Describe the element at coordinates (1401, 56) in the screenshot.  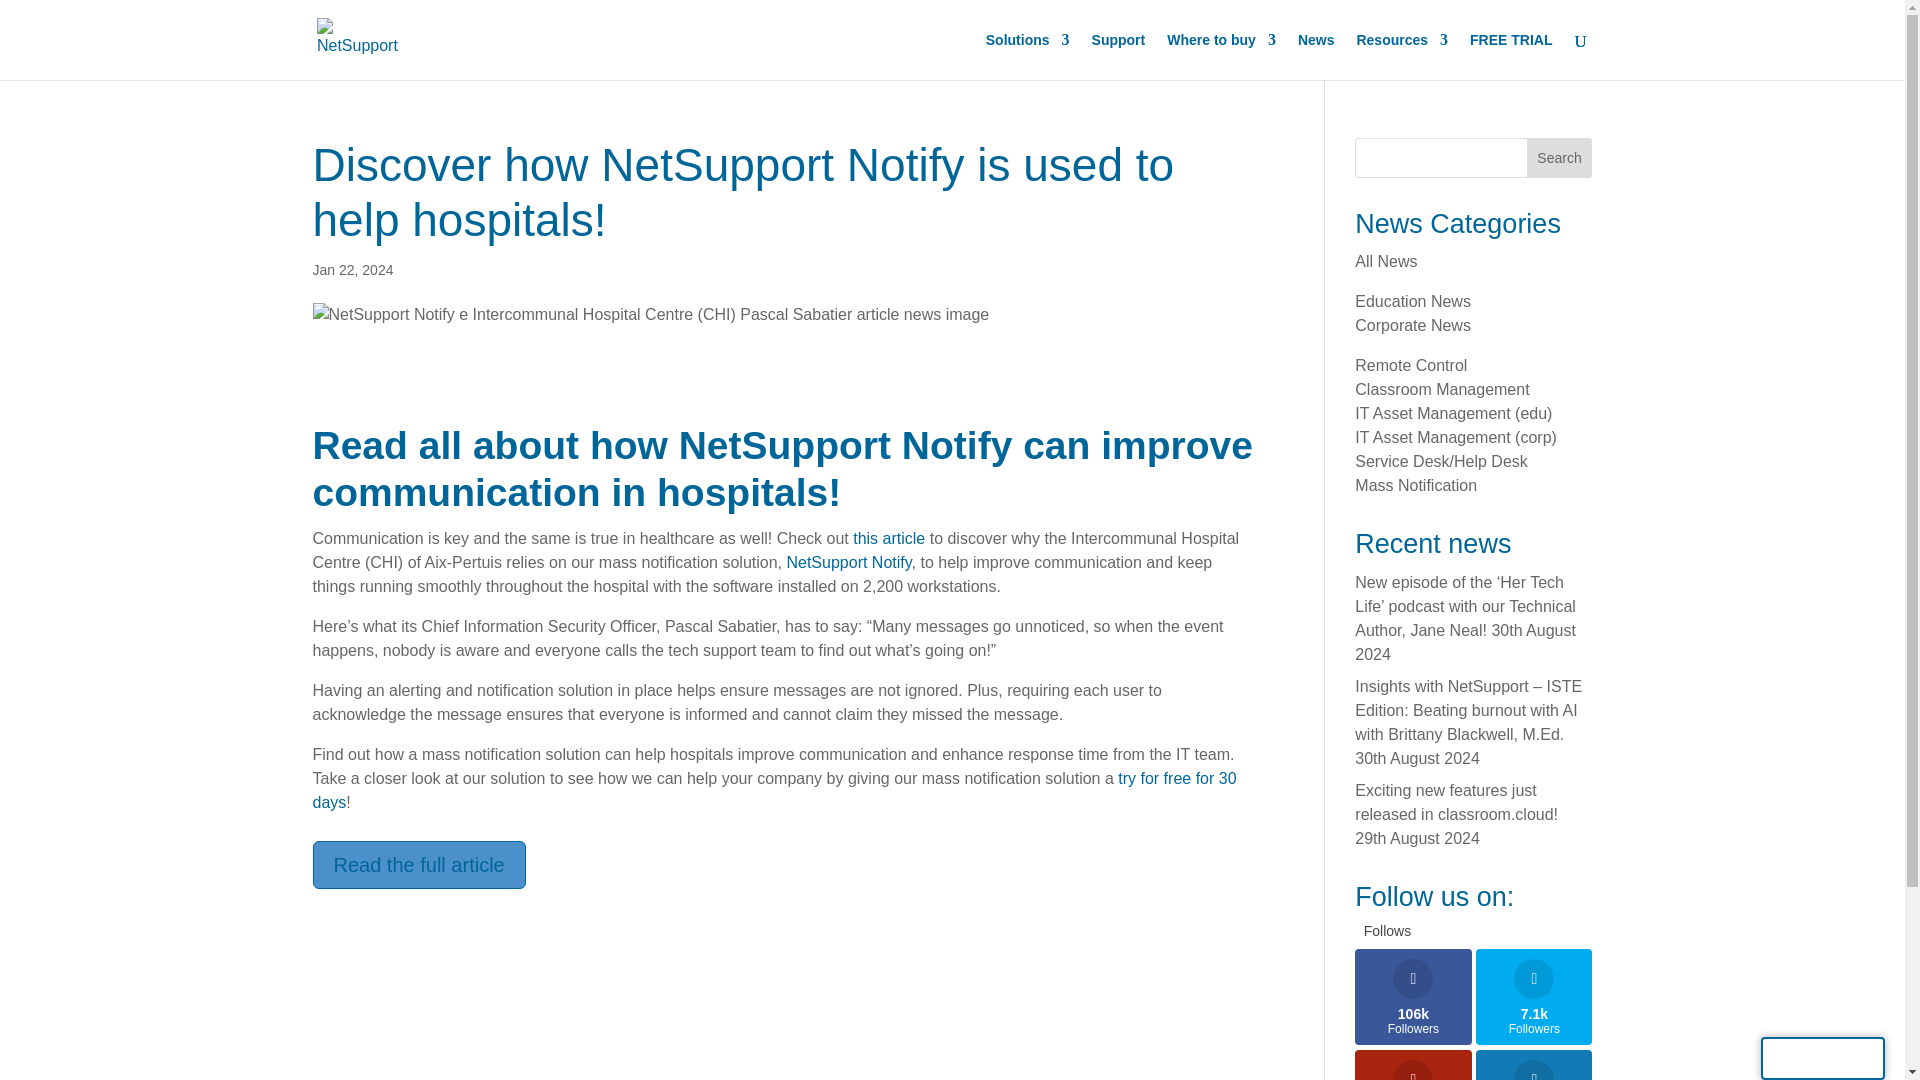
I see `Where to buy` at that location.